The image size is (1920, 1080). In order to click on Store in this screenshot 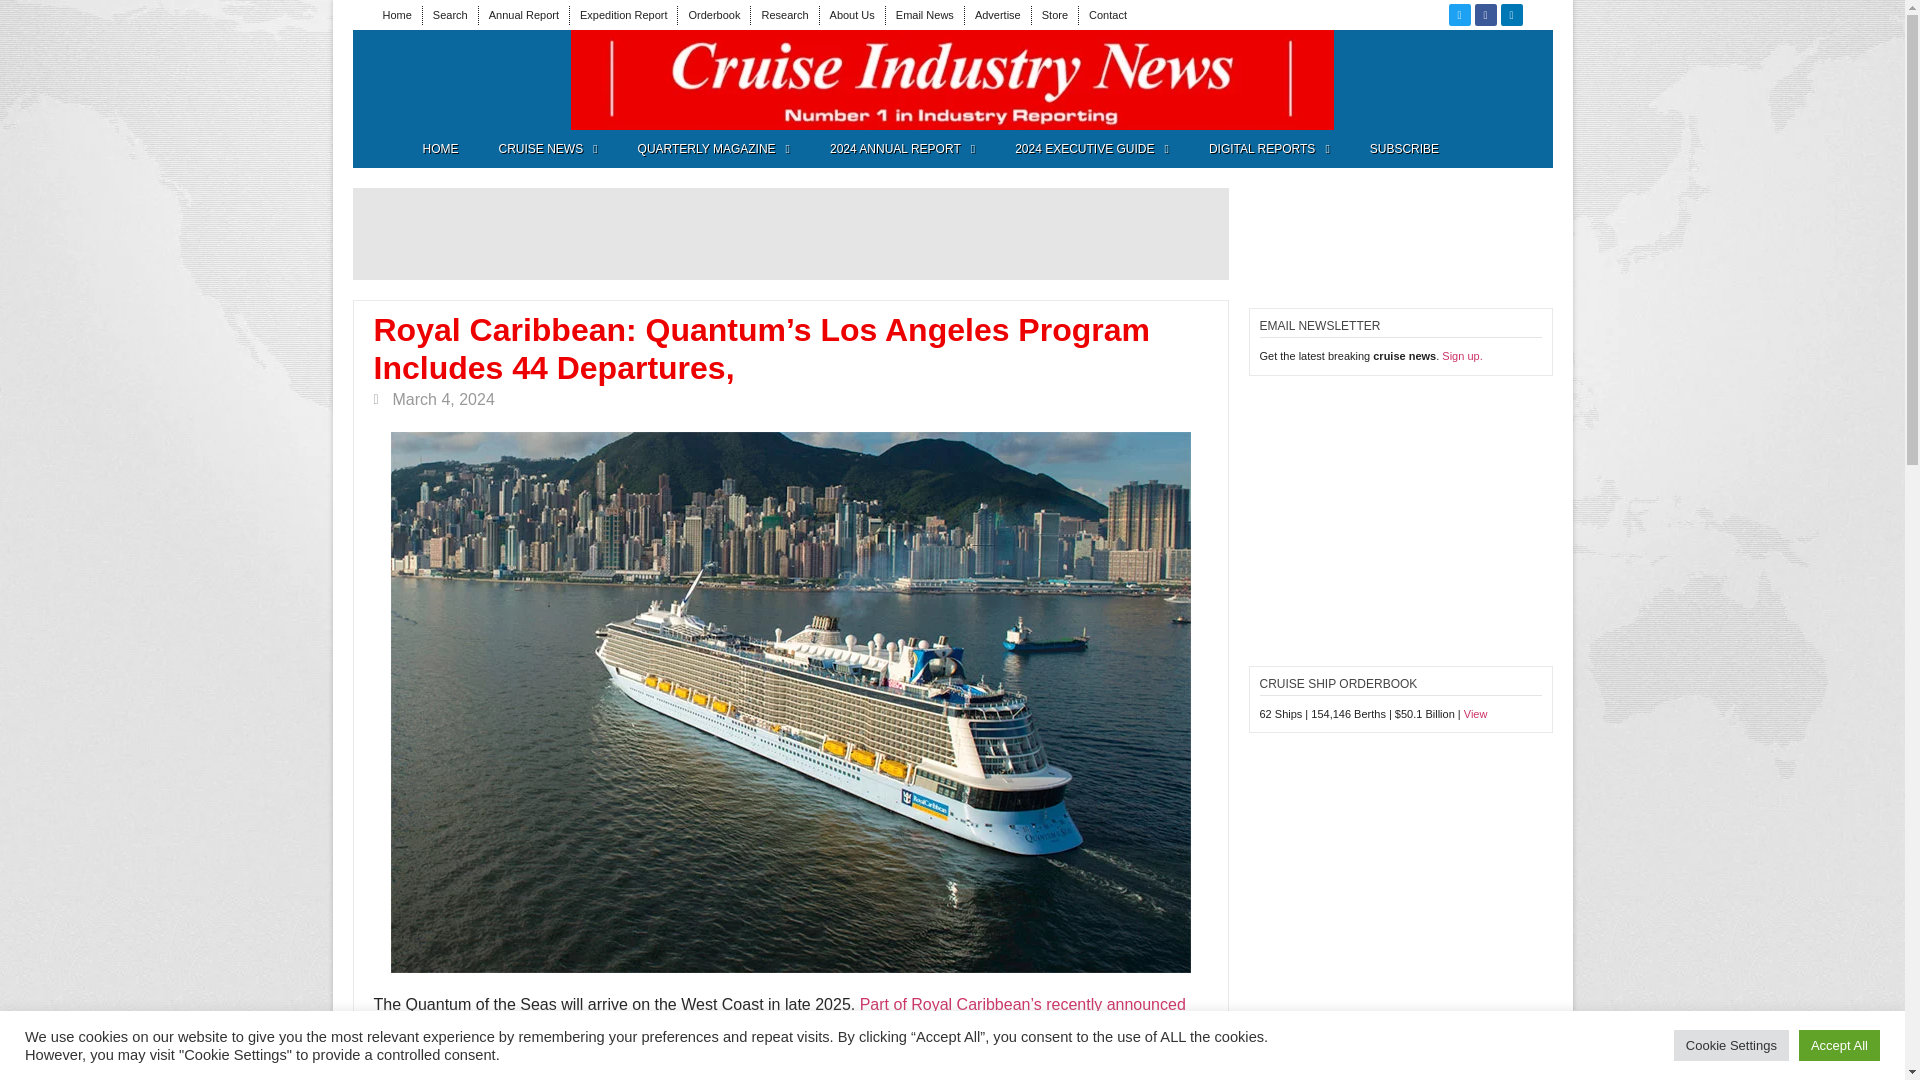, I will do `click(1054, 14)`.